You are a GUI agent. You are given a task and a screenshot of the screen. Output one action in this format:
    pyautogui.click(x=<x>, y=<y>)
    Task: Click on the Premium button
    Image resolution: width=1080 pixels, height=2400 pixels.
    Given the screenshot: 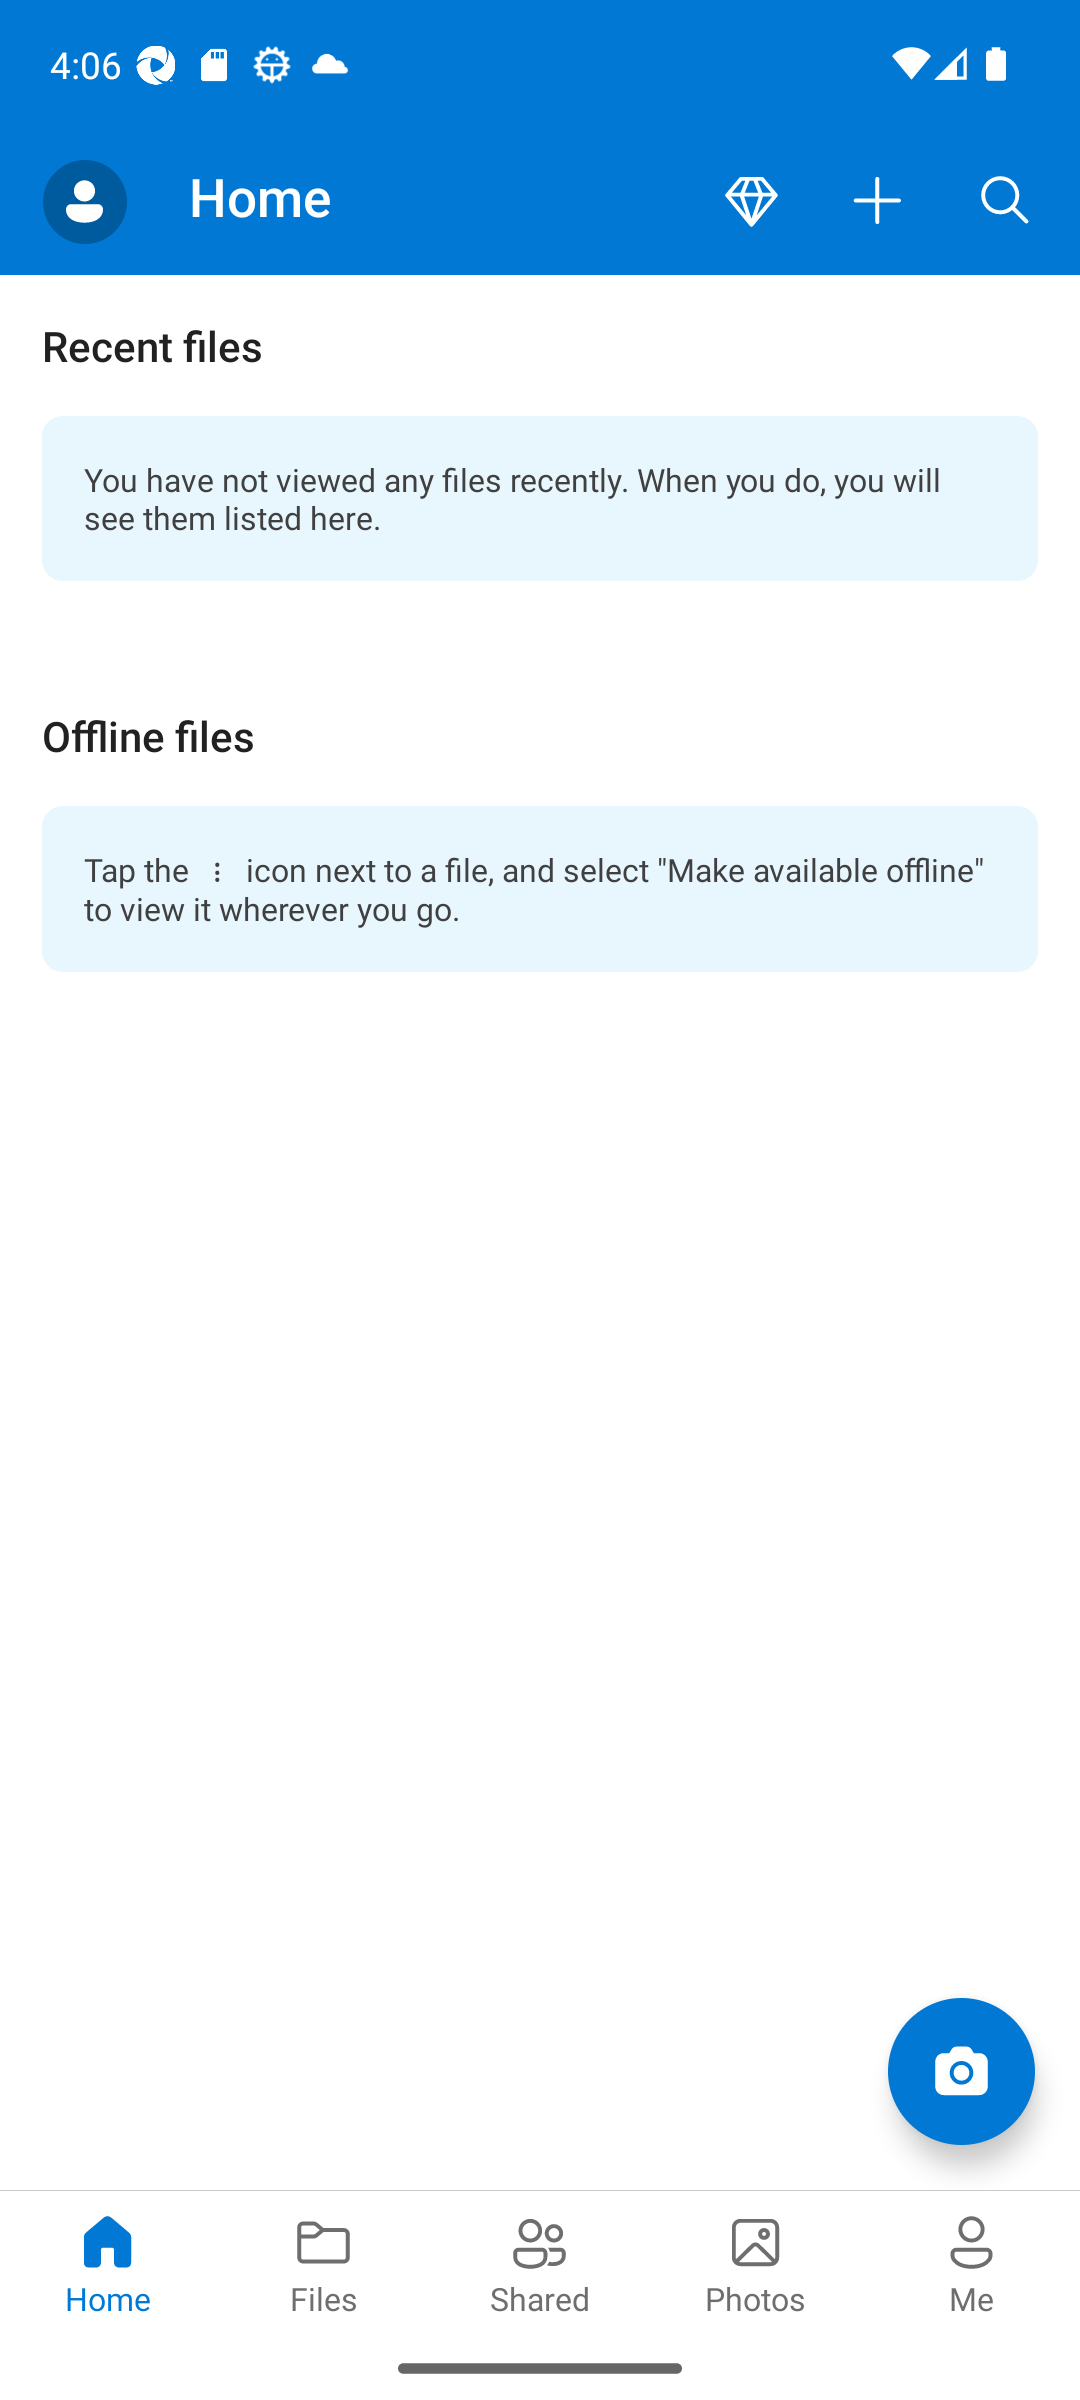 What is the action you would take?
    pyautogui.click(x=751, y=202)
    